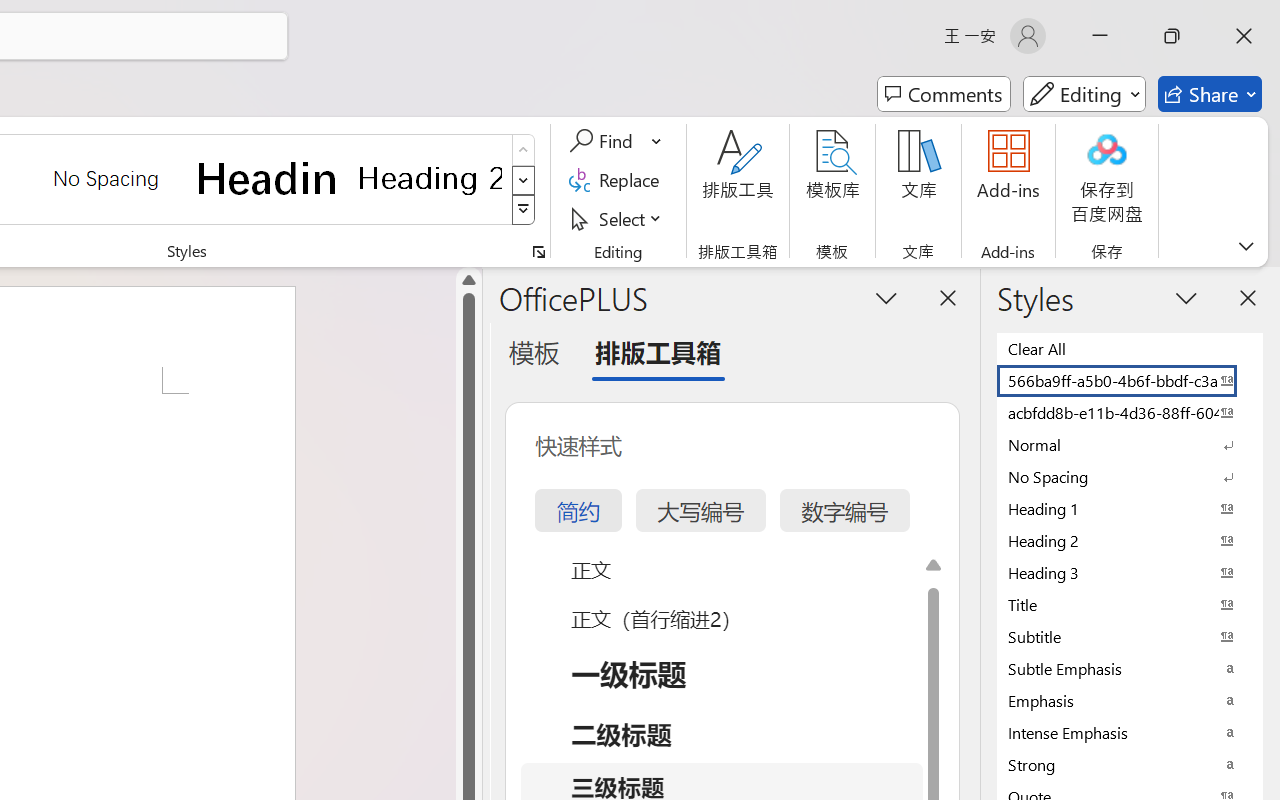 The image size is (1280, 800). Describe the element at coordinates (1130, 764) in the screenshot. I see `Strong` at that location.